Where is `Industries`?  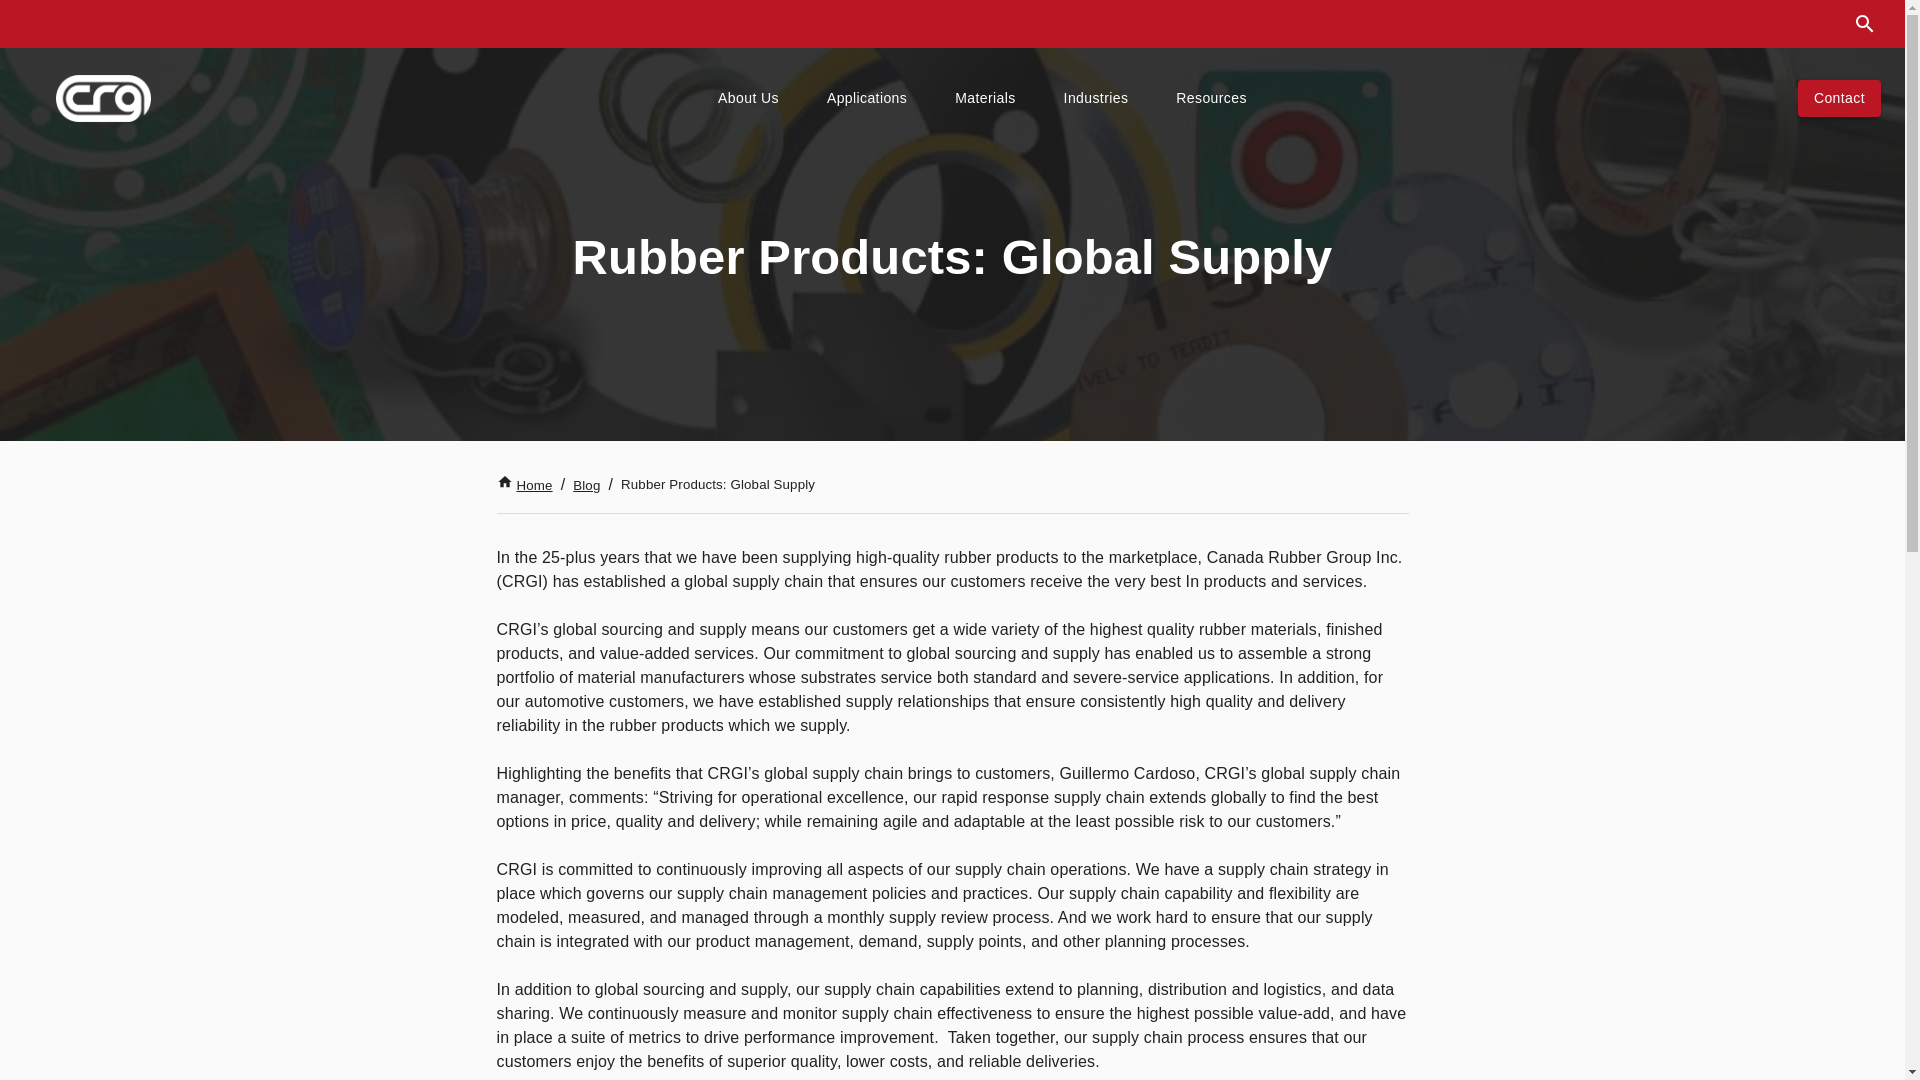
Industries is located at coordinates (1096, 98).